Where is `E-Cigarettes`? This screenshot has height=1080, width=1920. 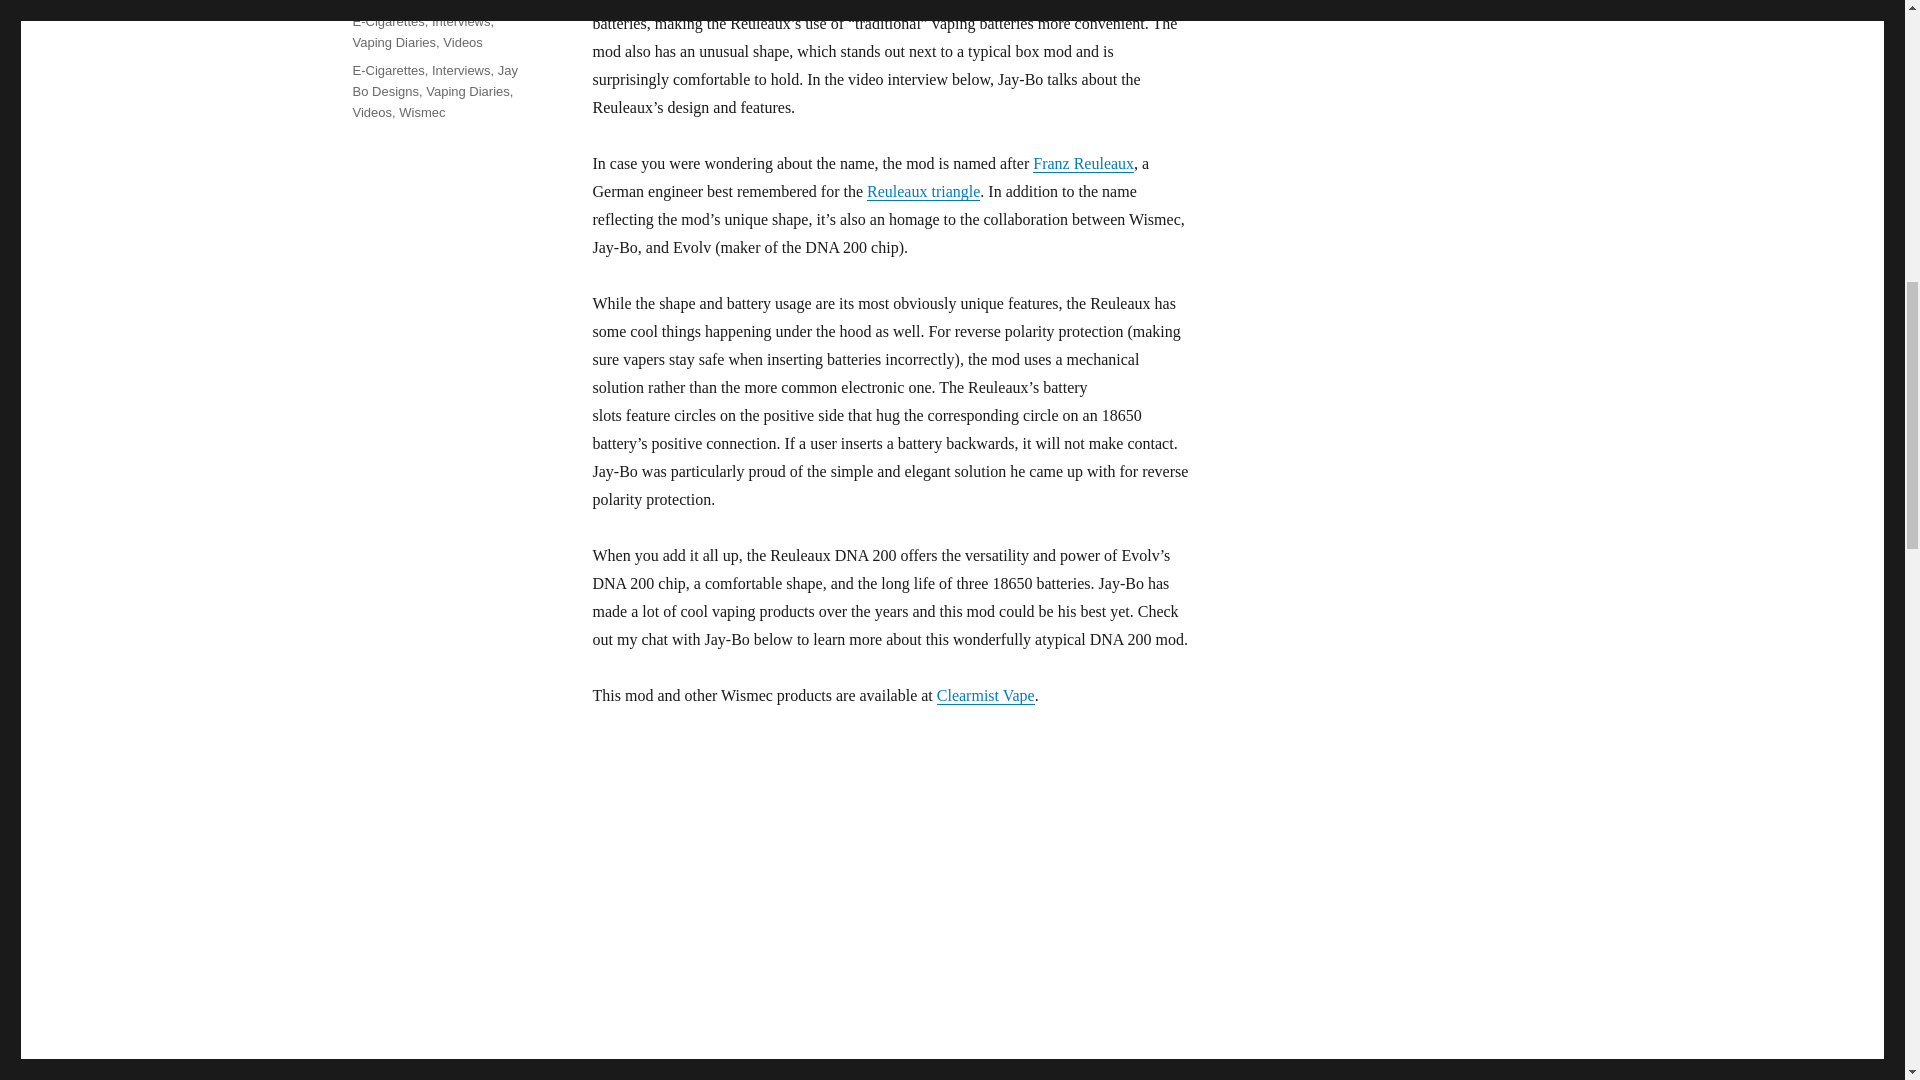
E-Cigarettes is located at coordinates (388, 22).